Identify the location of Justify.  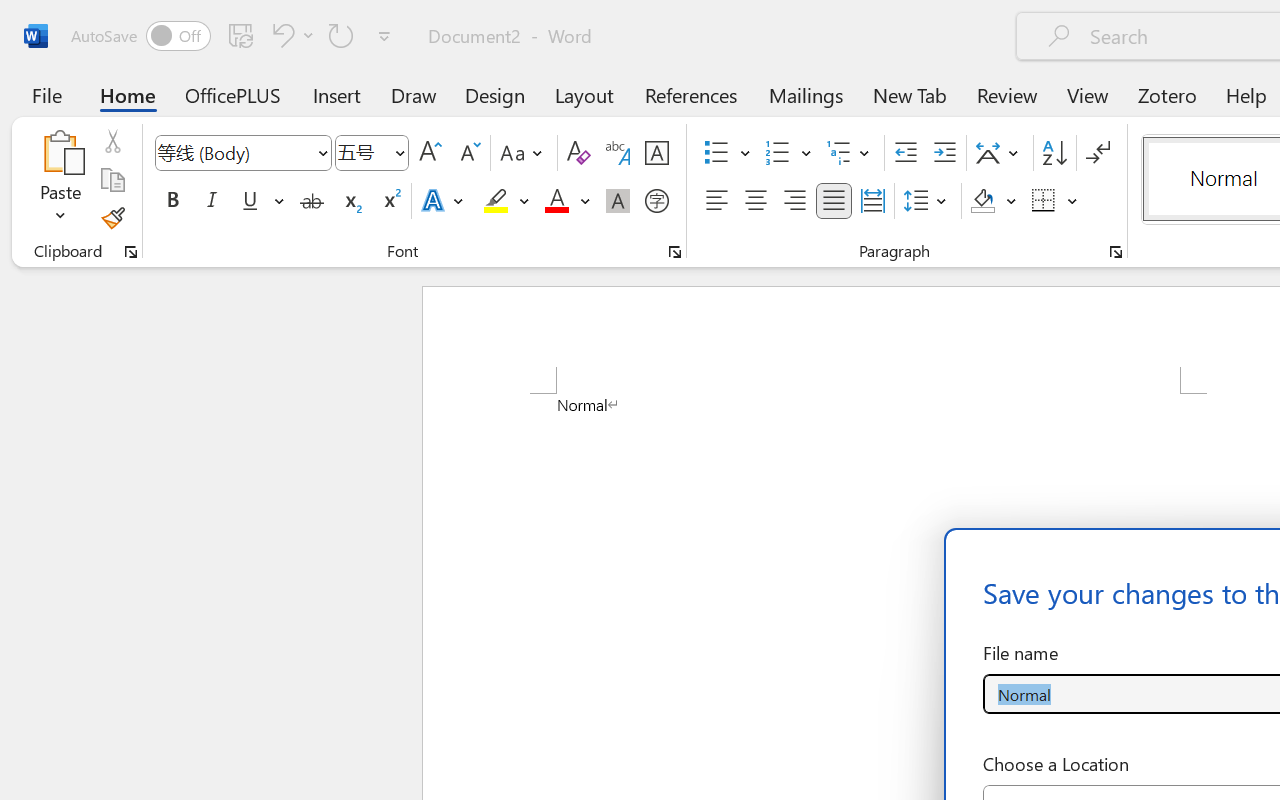
(834, 201).